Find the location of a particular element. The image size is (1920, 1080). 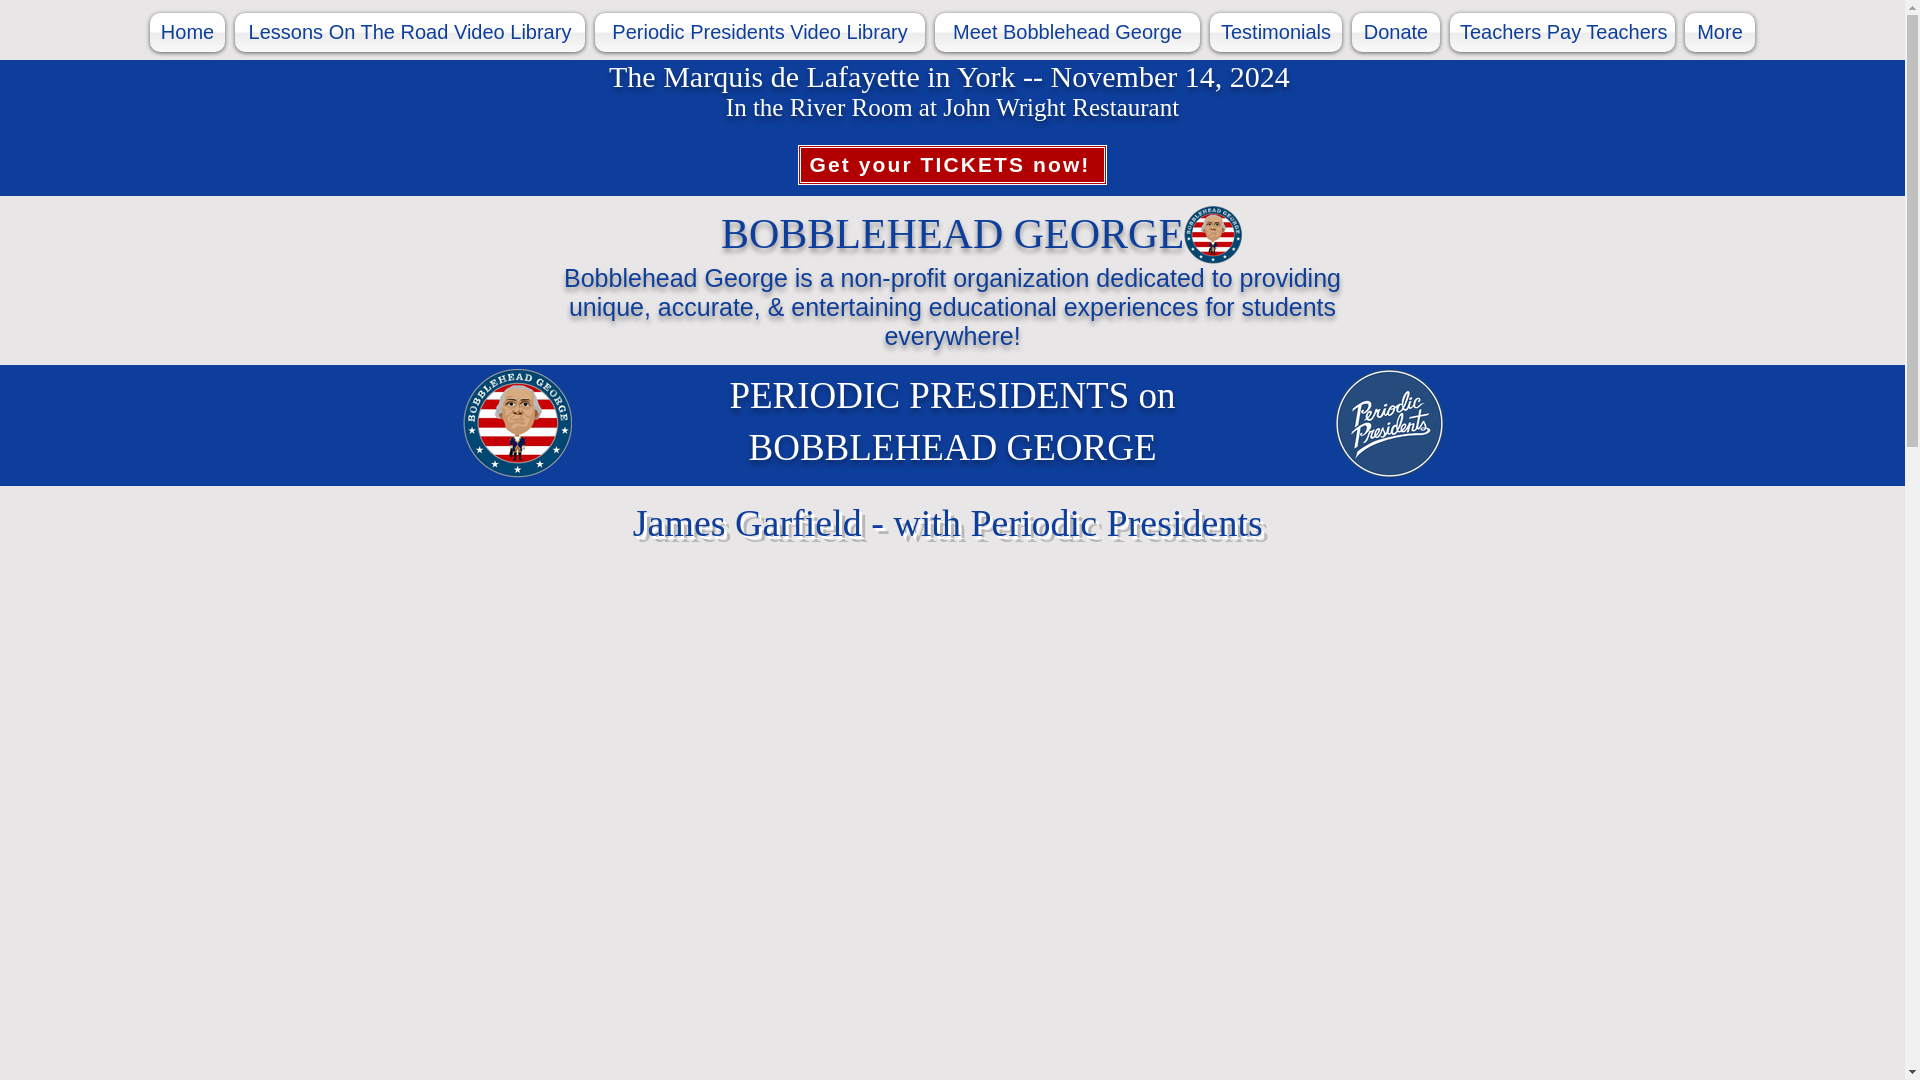

Meet Bobblehead George is located at coordinates (1067, 32).